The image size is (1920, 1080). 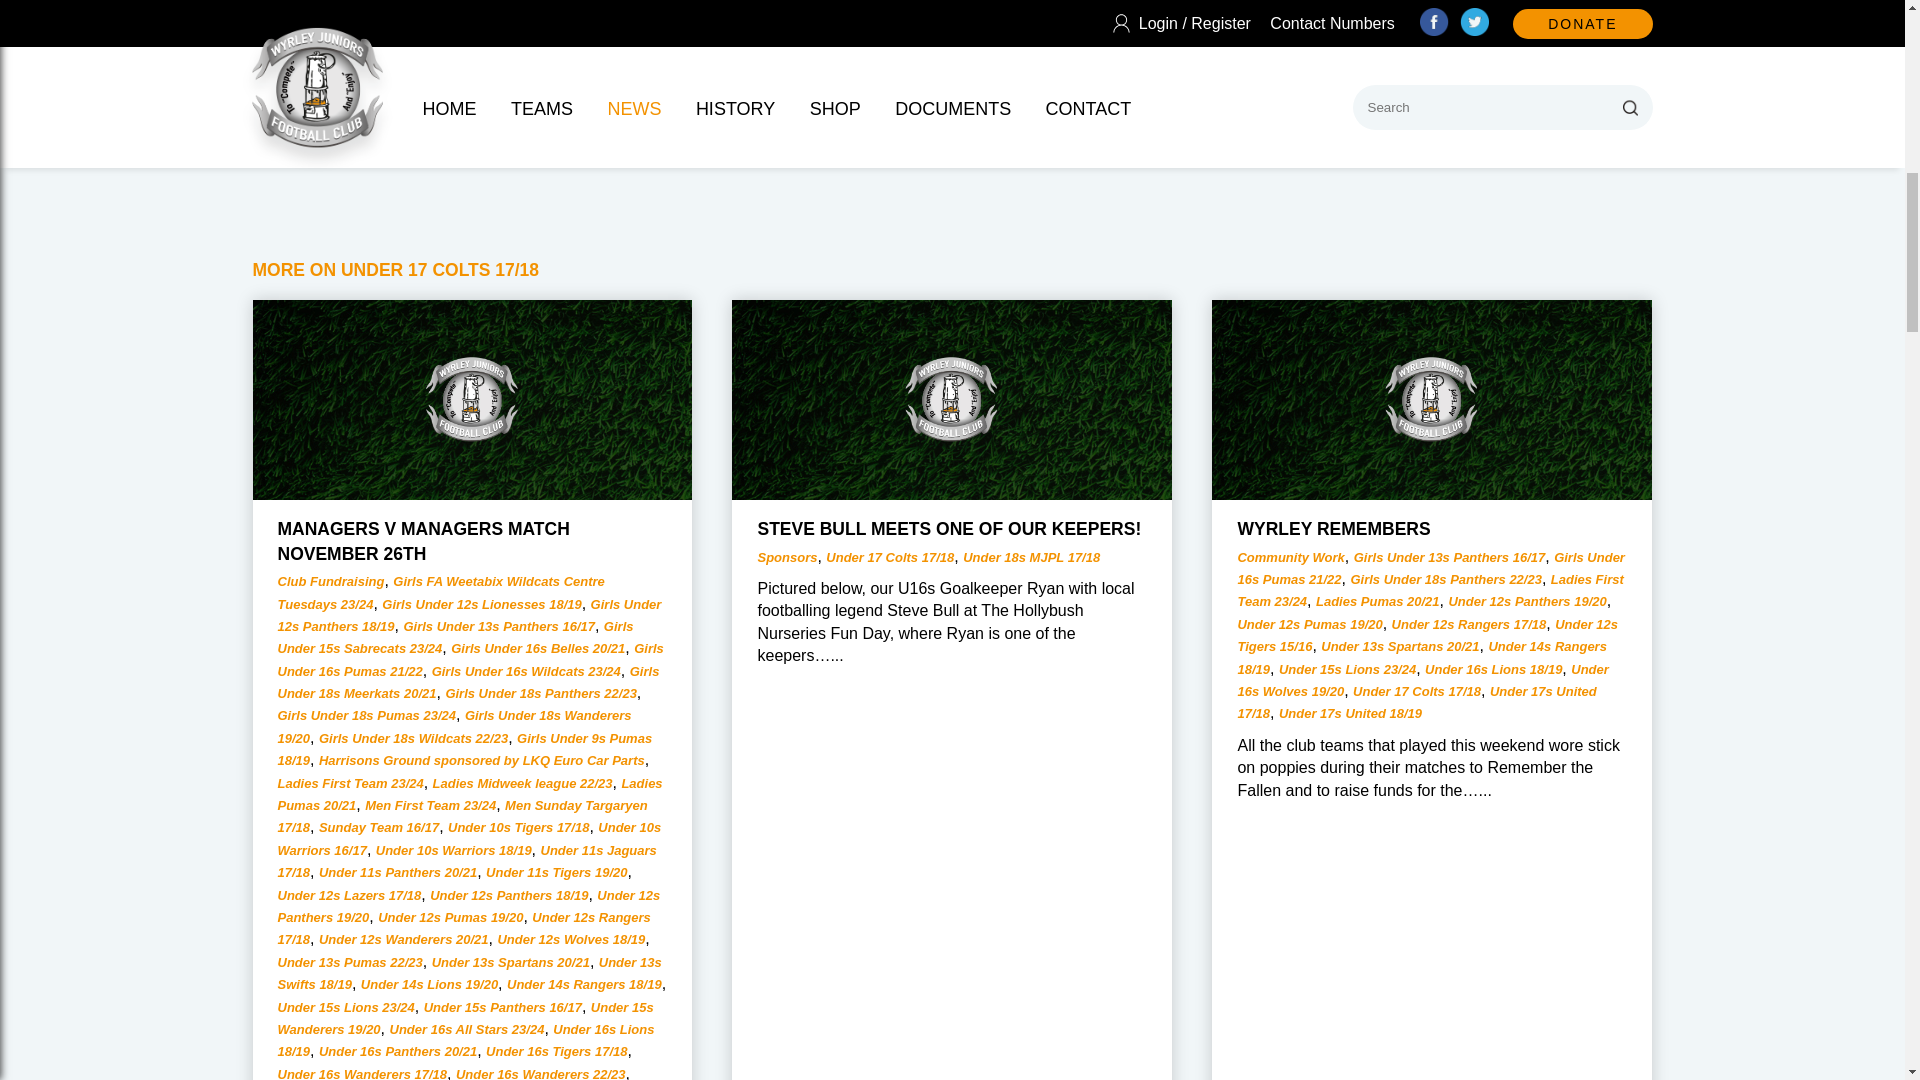 I want to click on Club Fundraising, so click(x=332, y=580).